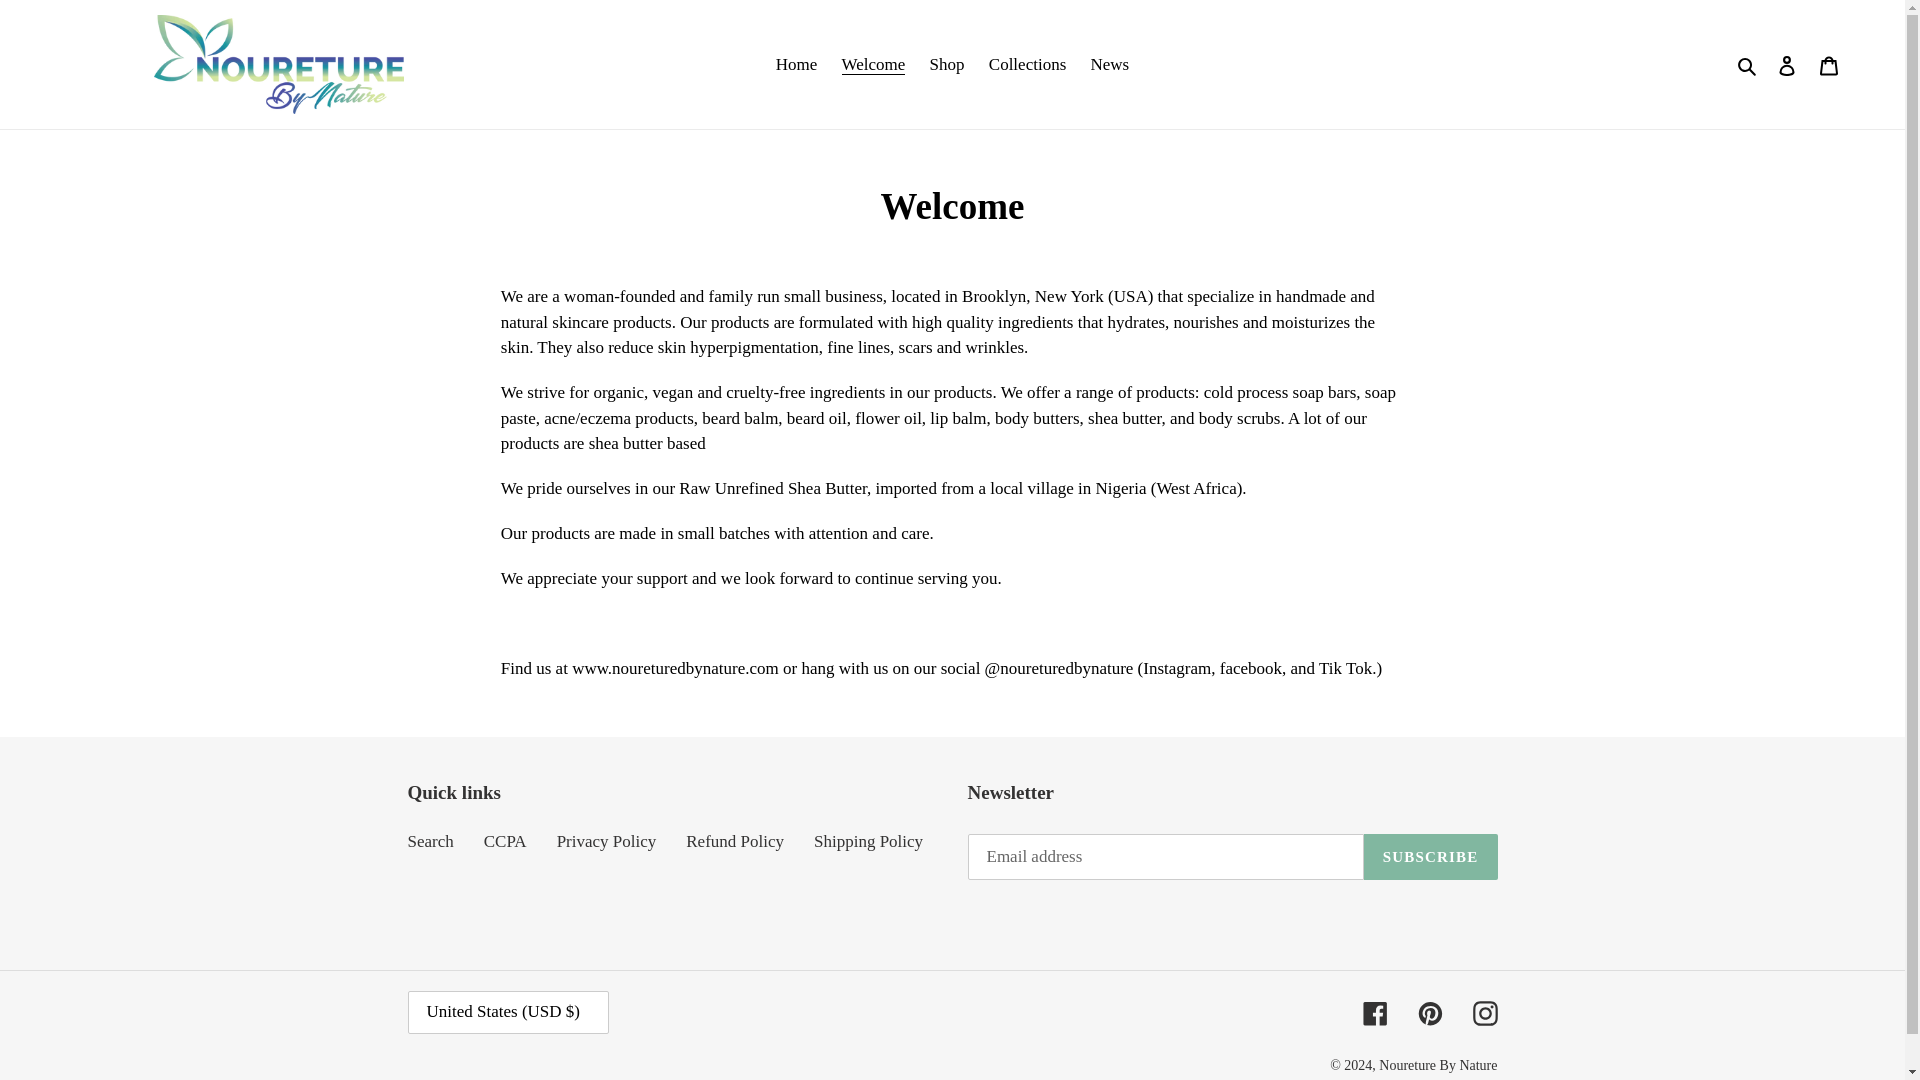 The height and width of the screenshot is (1080, 1920). What do you see at coordinates (734, 841) in the screenshot?
I see `Refund Policy` at bounding box center [734, 841].